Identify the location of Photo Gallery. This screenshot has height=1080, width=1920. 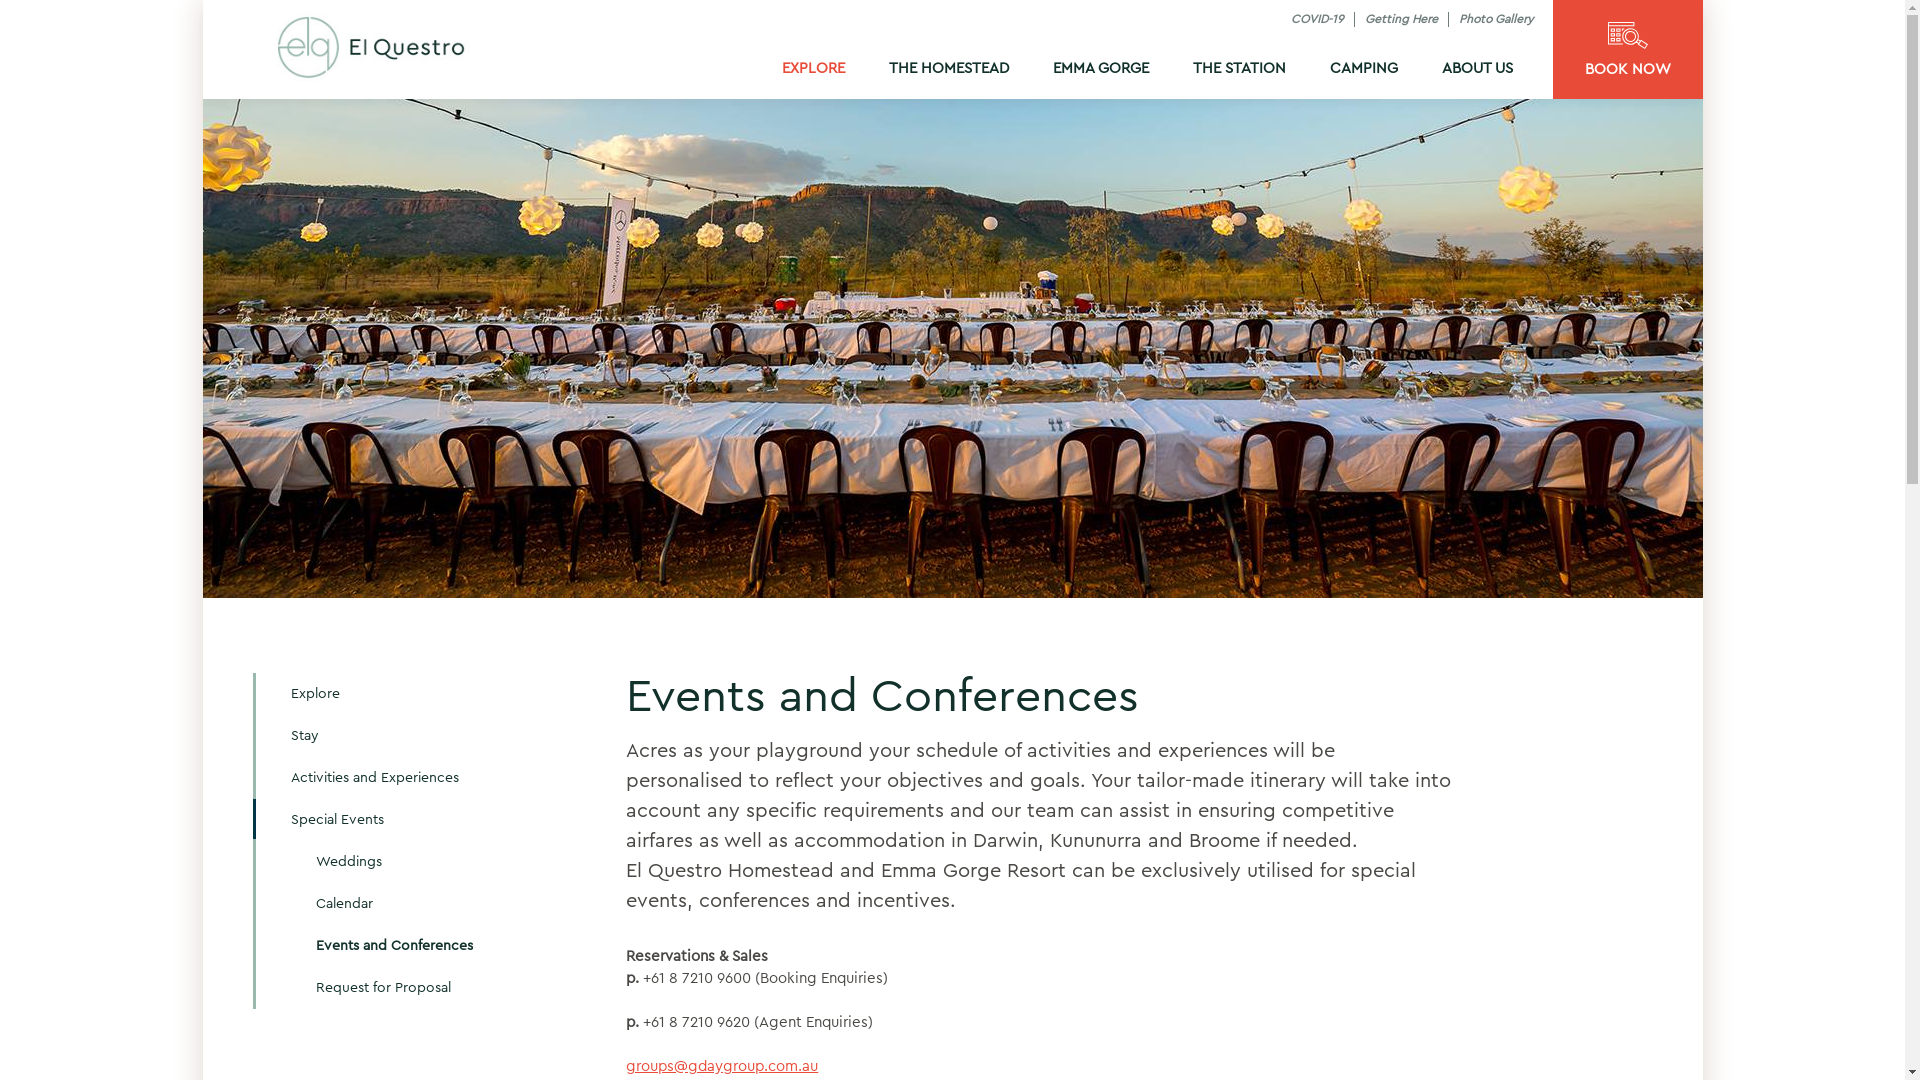
(1495, 19).